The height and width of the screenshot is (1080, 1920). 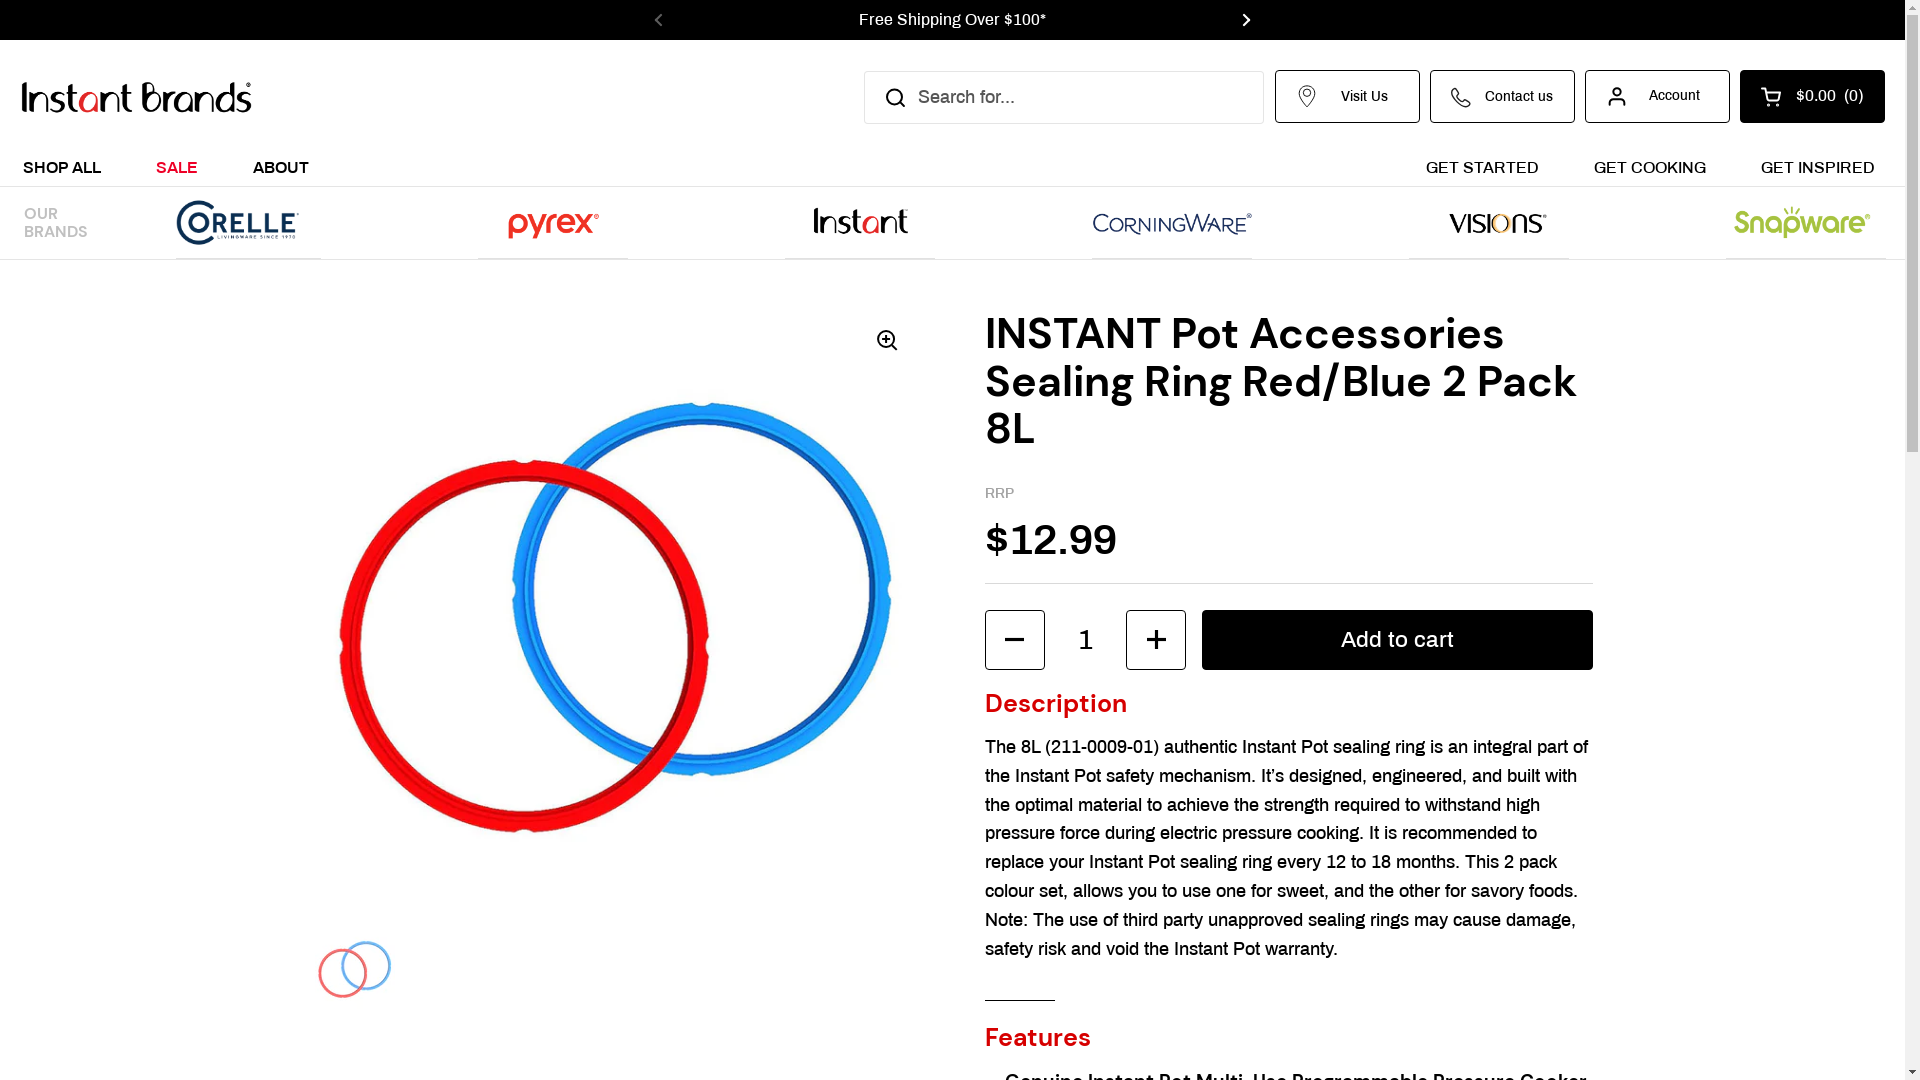 What do you see at coordinates (1482, 166) in the screenshot?
I see `GET STARTED` at bounding box center [1482, 166].